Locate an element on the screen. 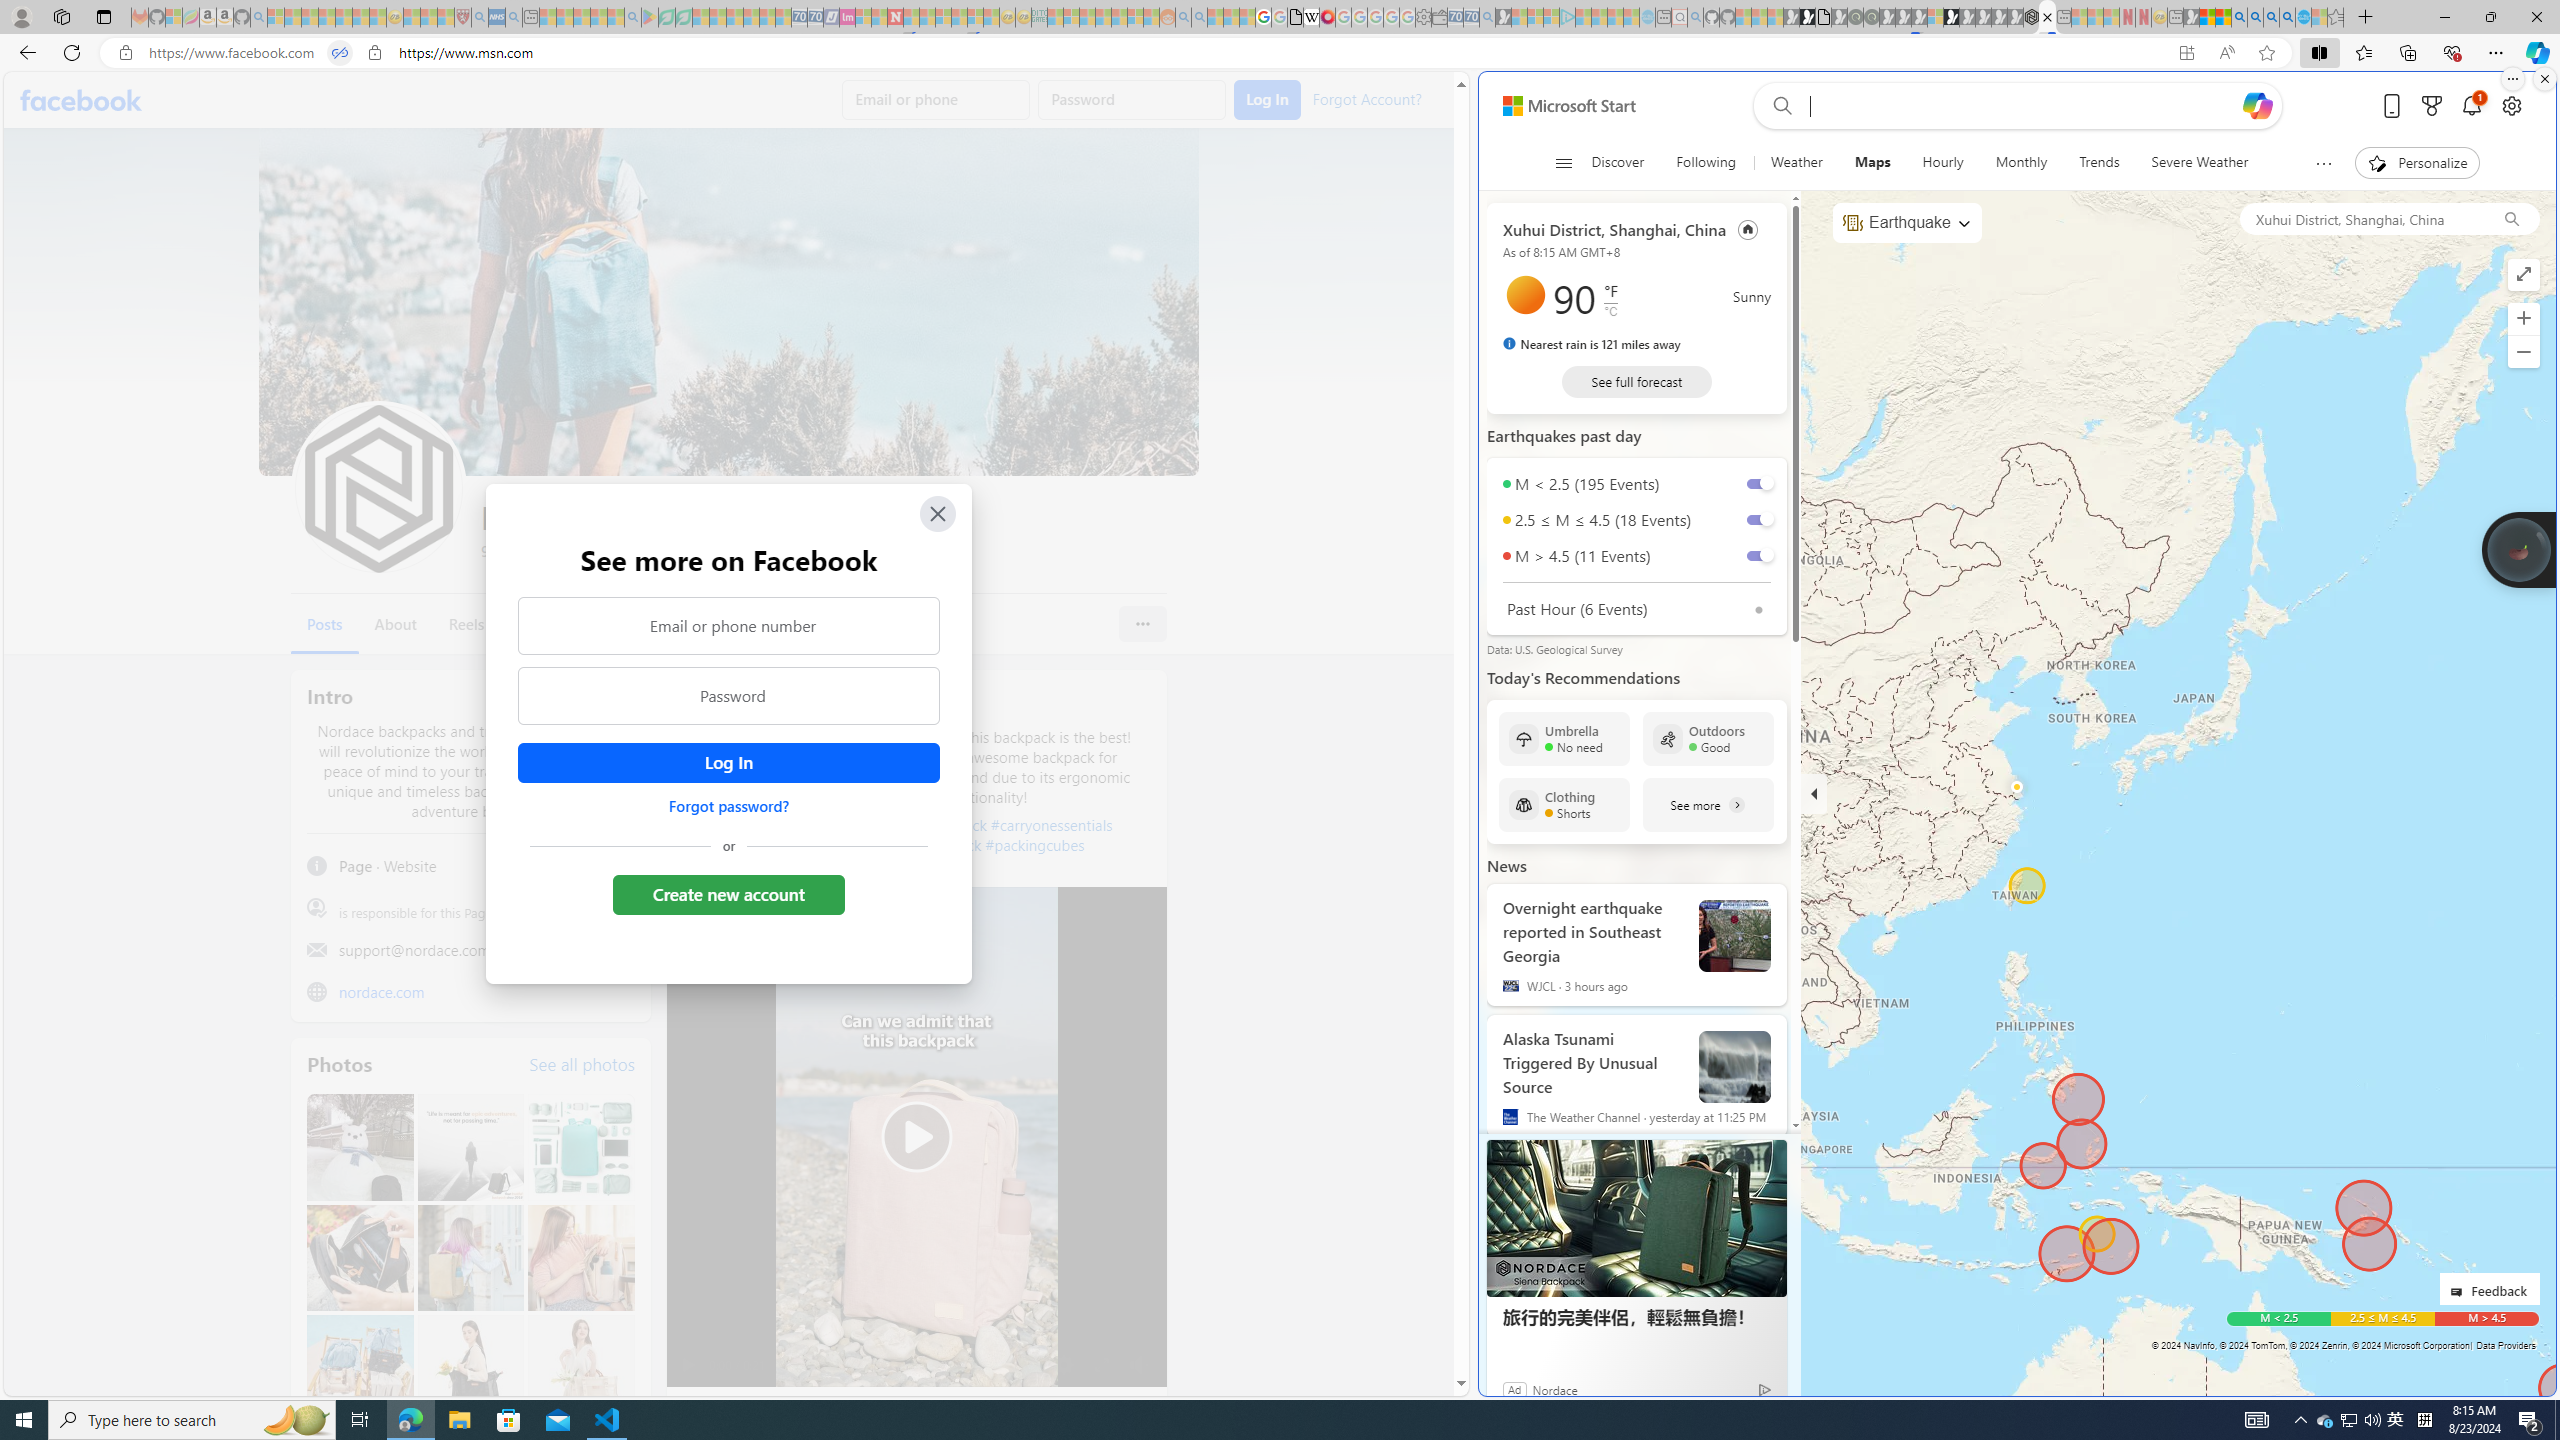 This screenshot has height=1440, width=2560. Ad Choice is located at coordinates (1764, 1389).